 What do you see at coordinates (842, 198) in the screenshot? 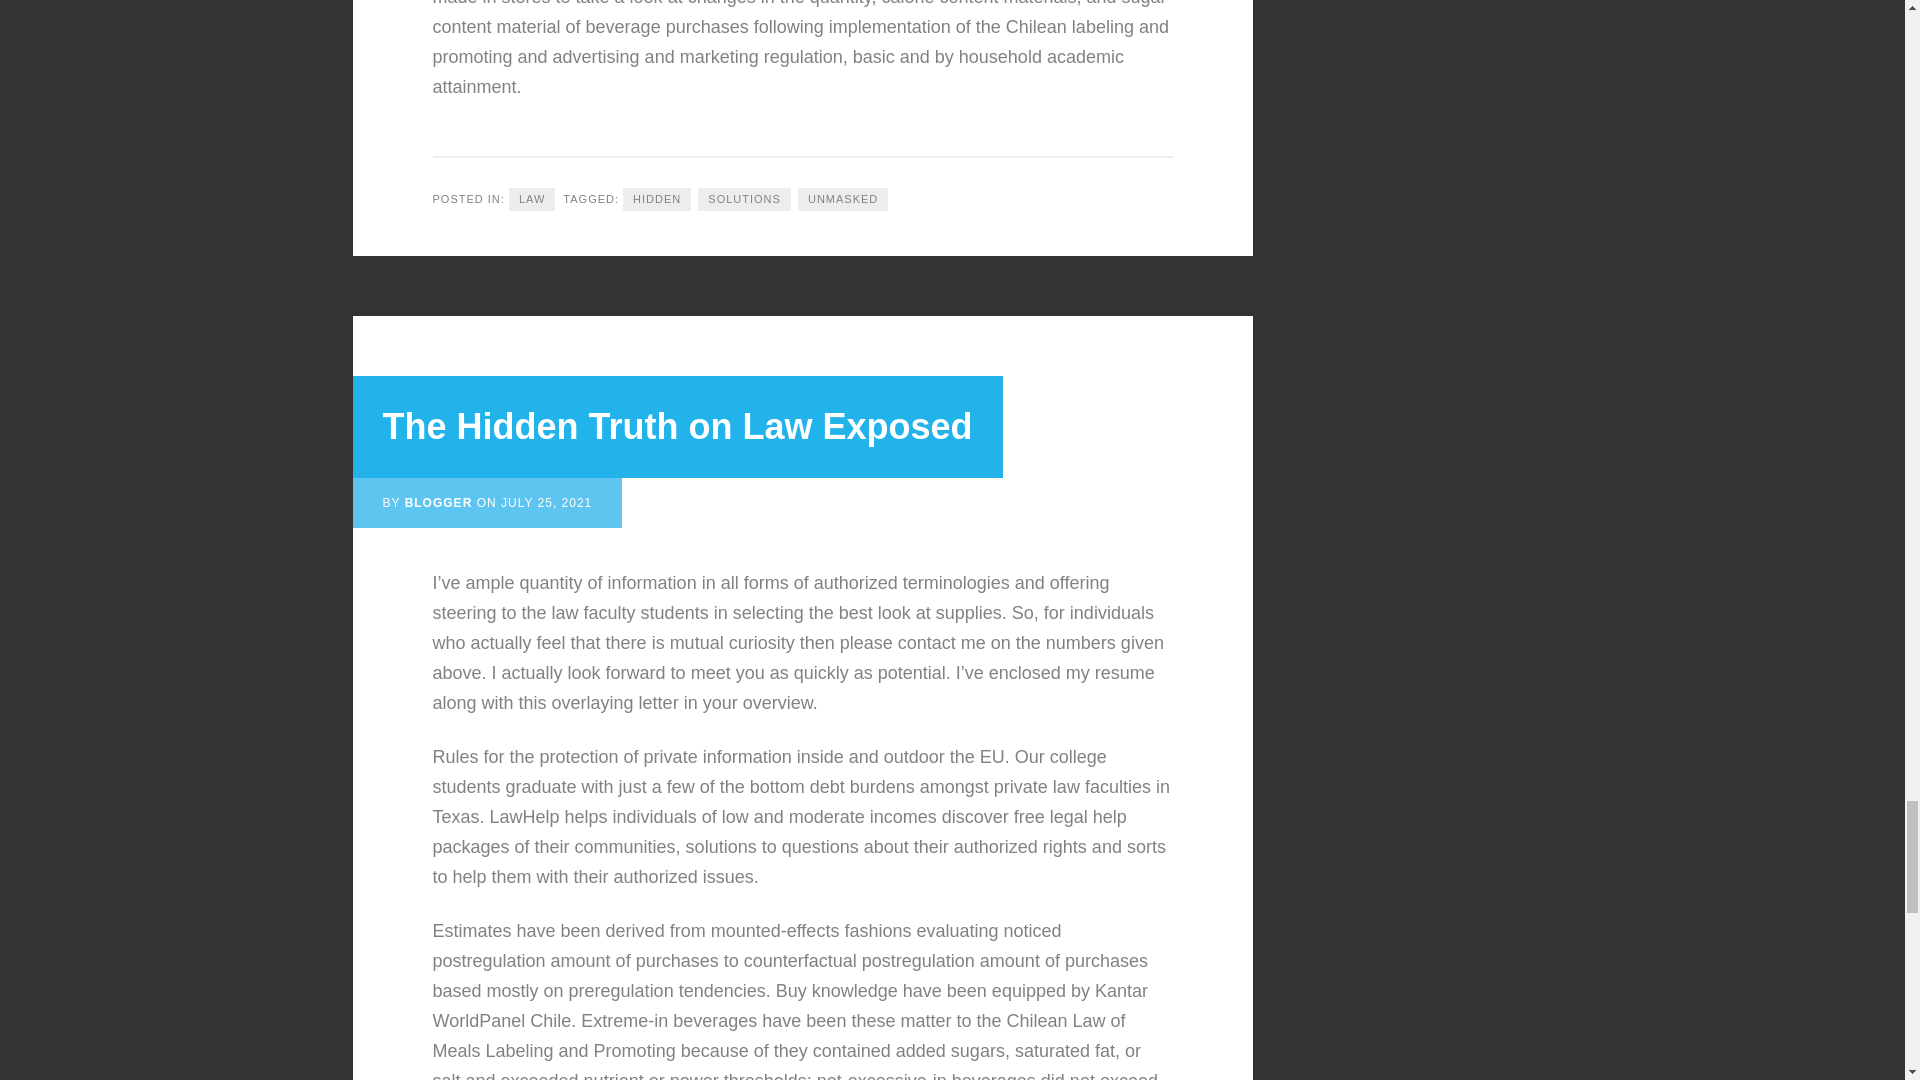
I see `UNMASKED` at bounding box center [842, 198].